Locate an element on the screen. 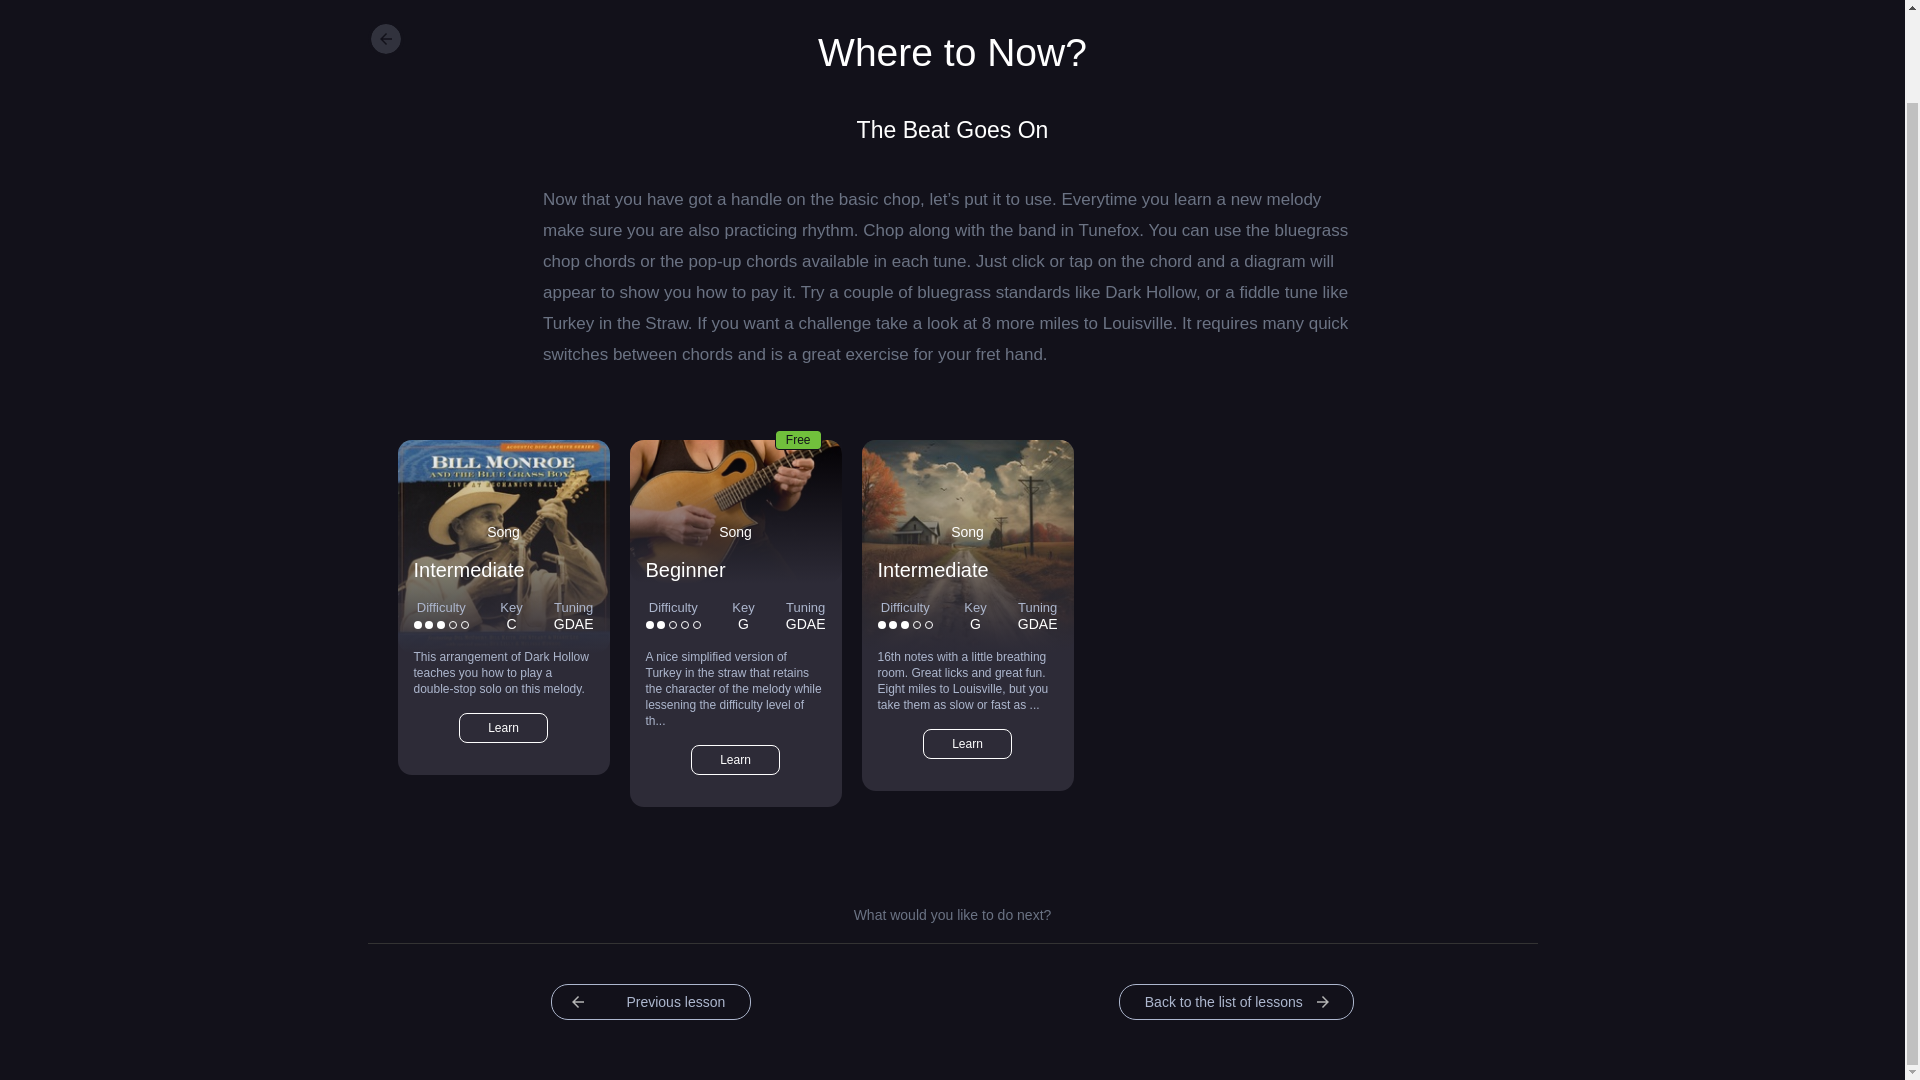 This screenshot has width=1920, height=1080. Intermediate is located at coordinates (469, 570).